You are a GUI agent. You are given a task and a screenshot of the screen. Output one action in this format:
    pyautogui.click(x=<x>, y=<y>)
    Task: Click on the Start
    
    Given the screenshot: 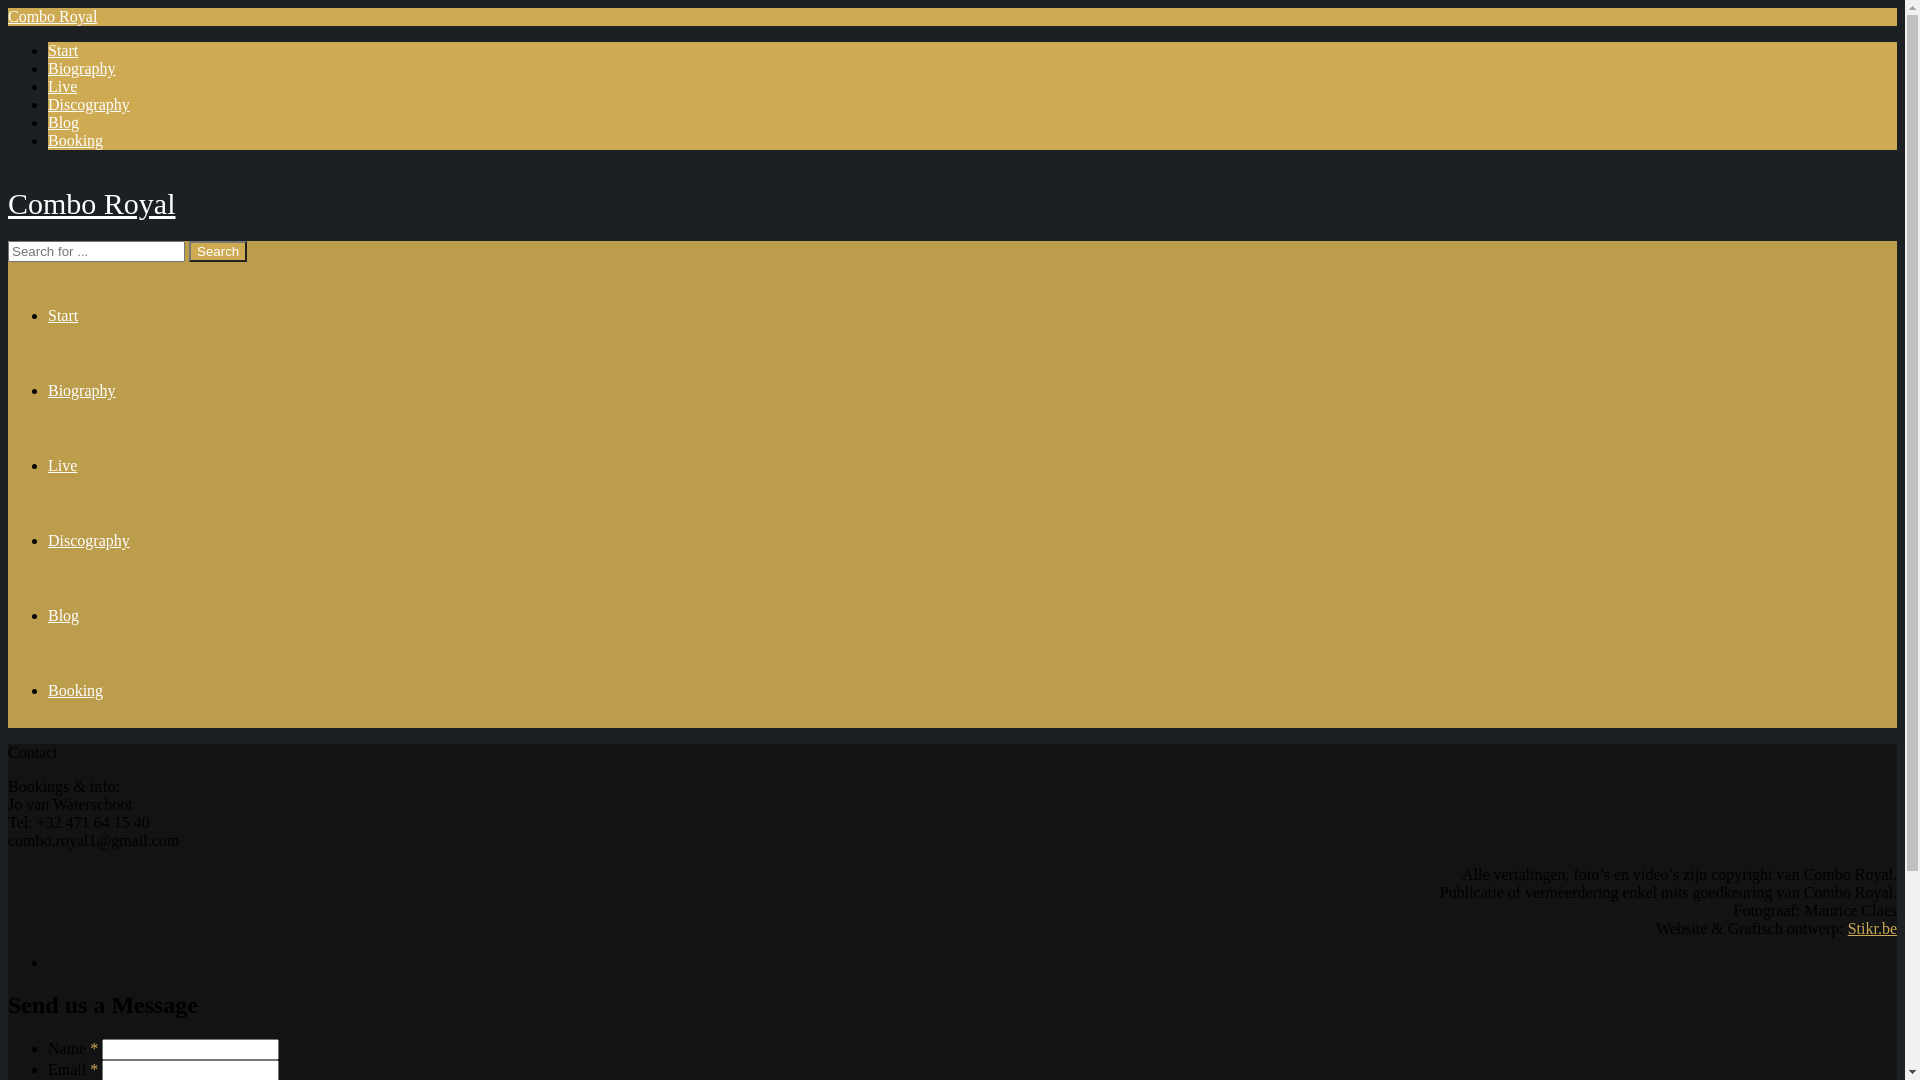 What is the action you would take?
    pyautogui.click(x=63, y=50)
    